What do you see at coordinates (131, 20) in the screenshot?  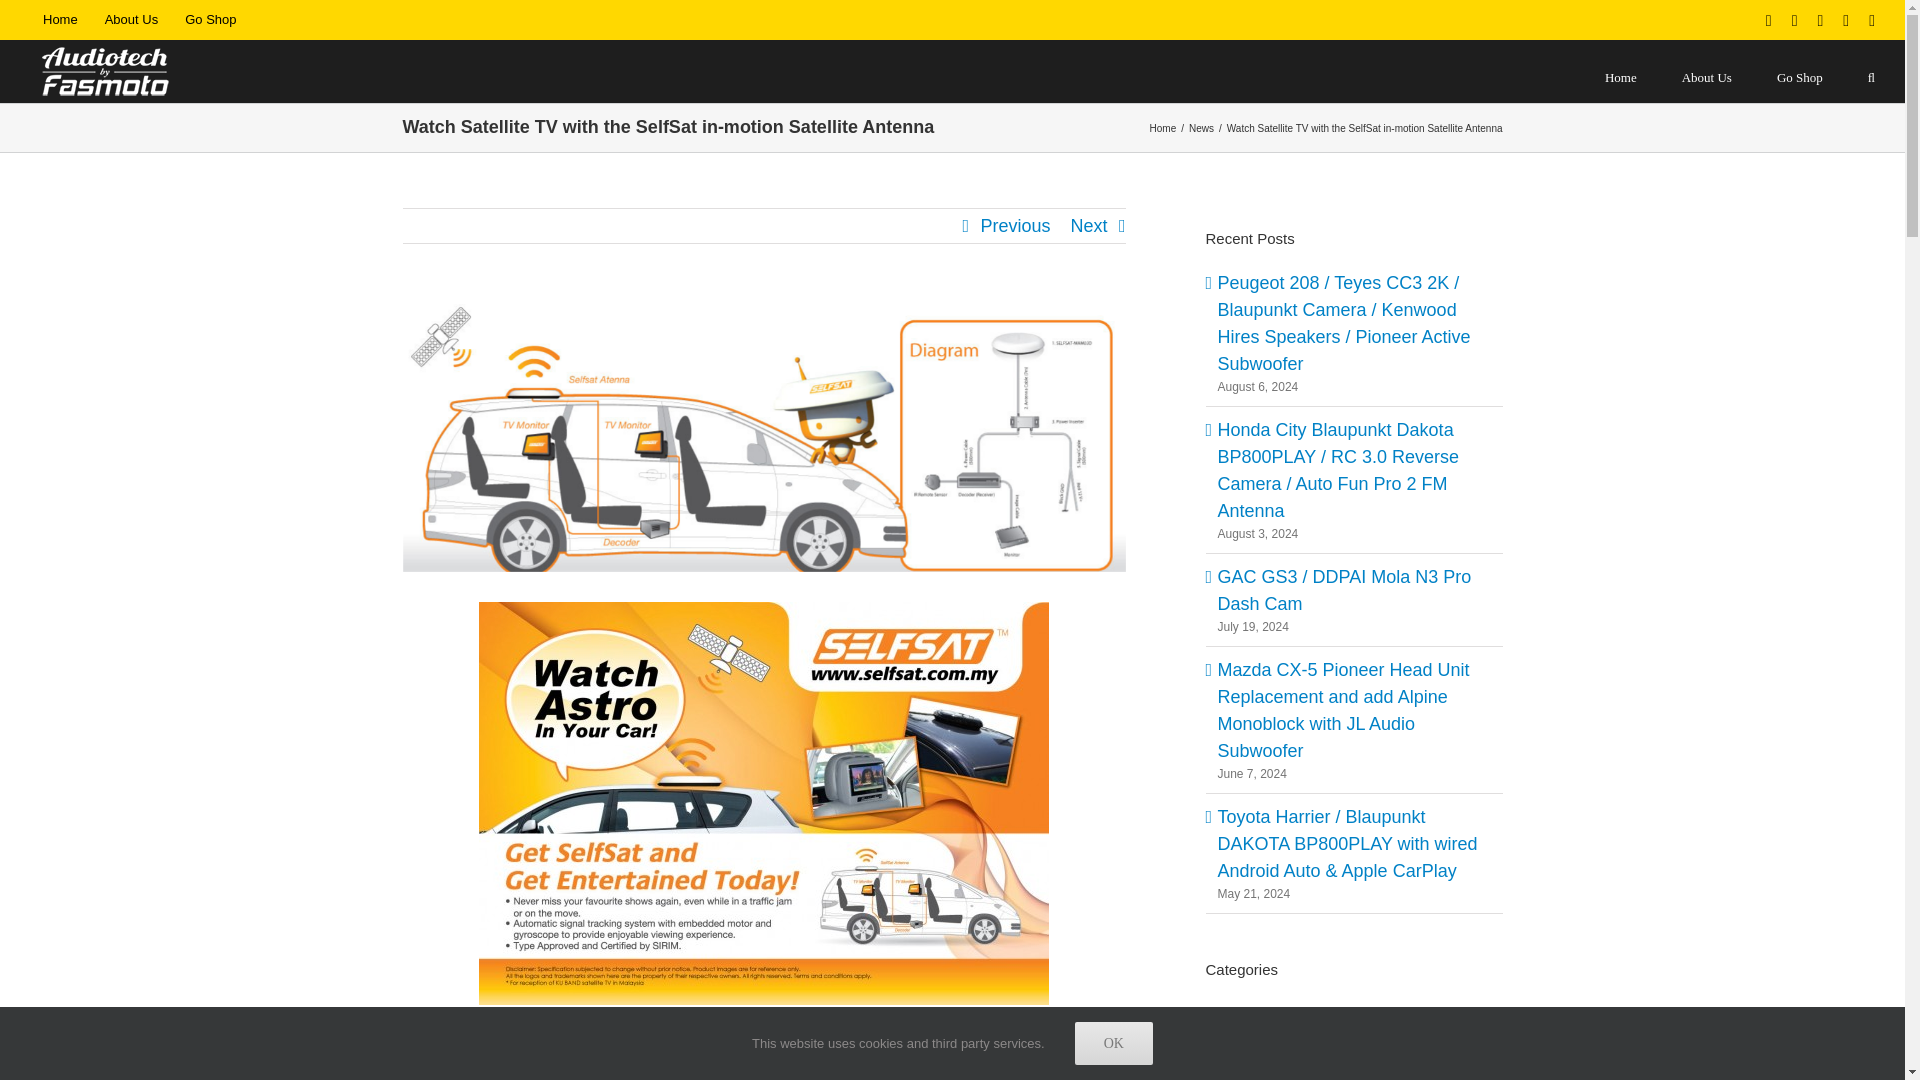 I see `About Us` at bounding box center [131, 20].